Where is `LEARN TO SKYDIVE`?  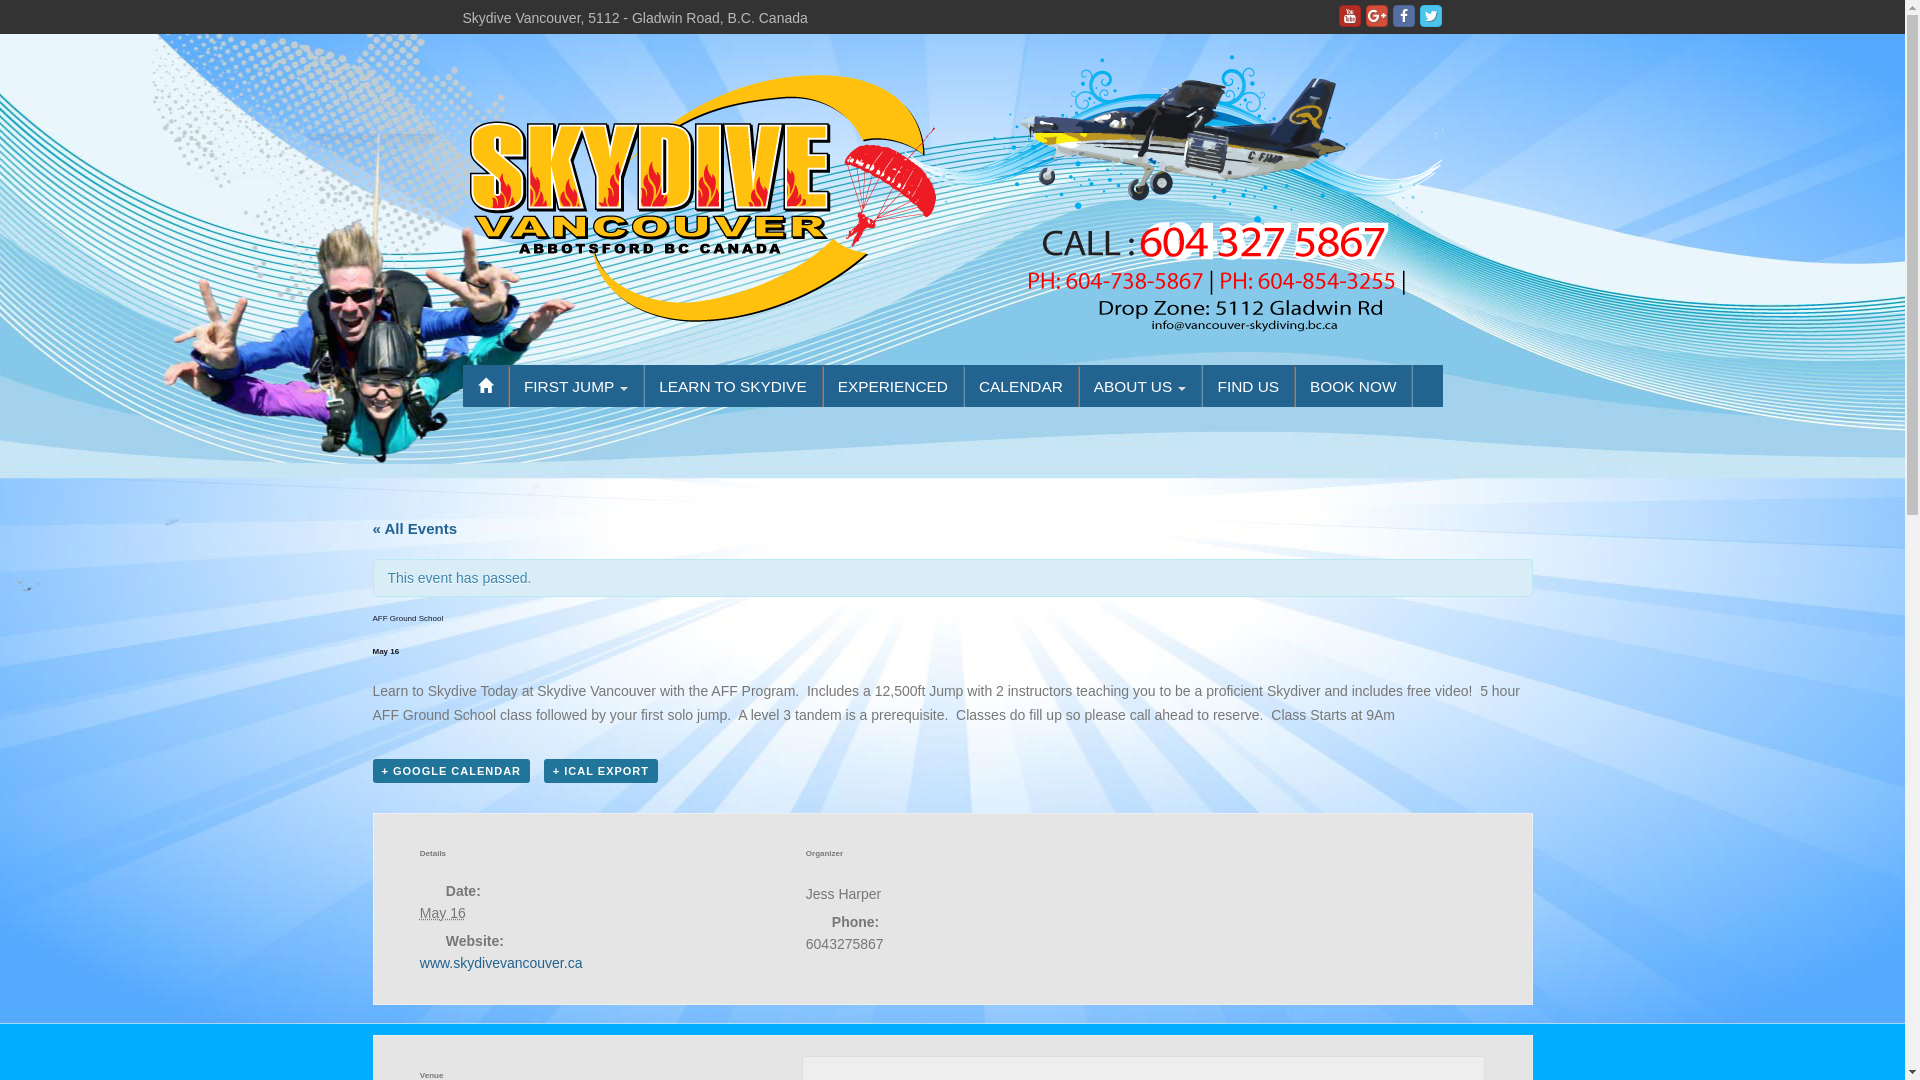 LEARN TO SKYDIVE is located at coordinates (732, 386).